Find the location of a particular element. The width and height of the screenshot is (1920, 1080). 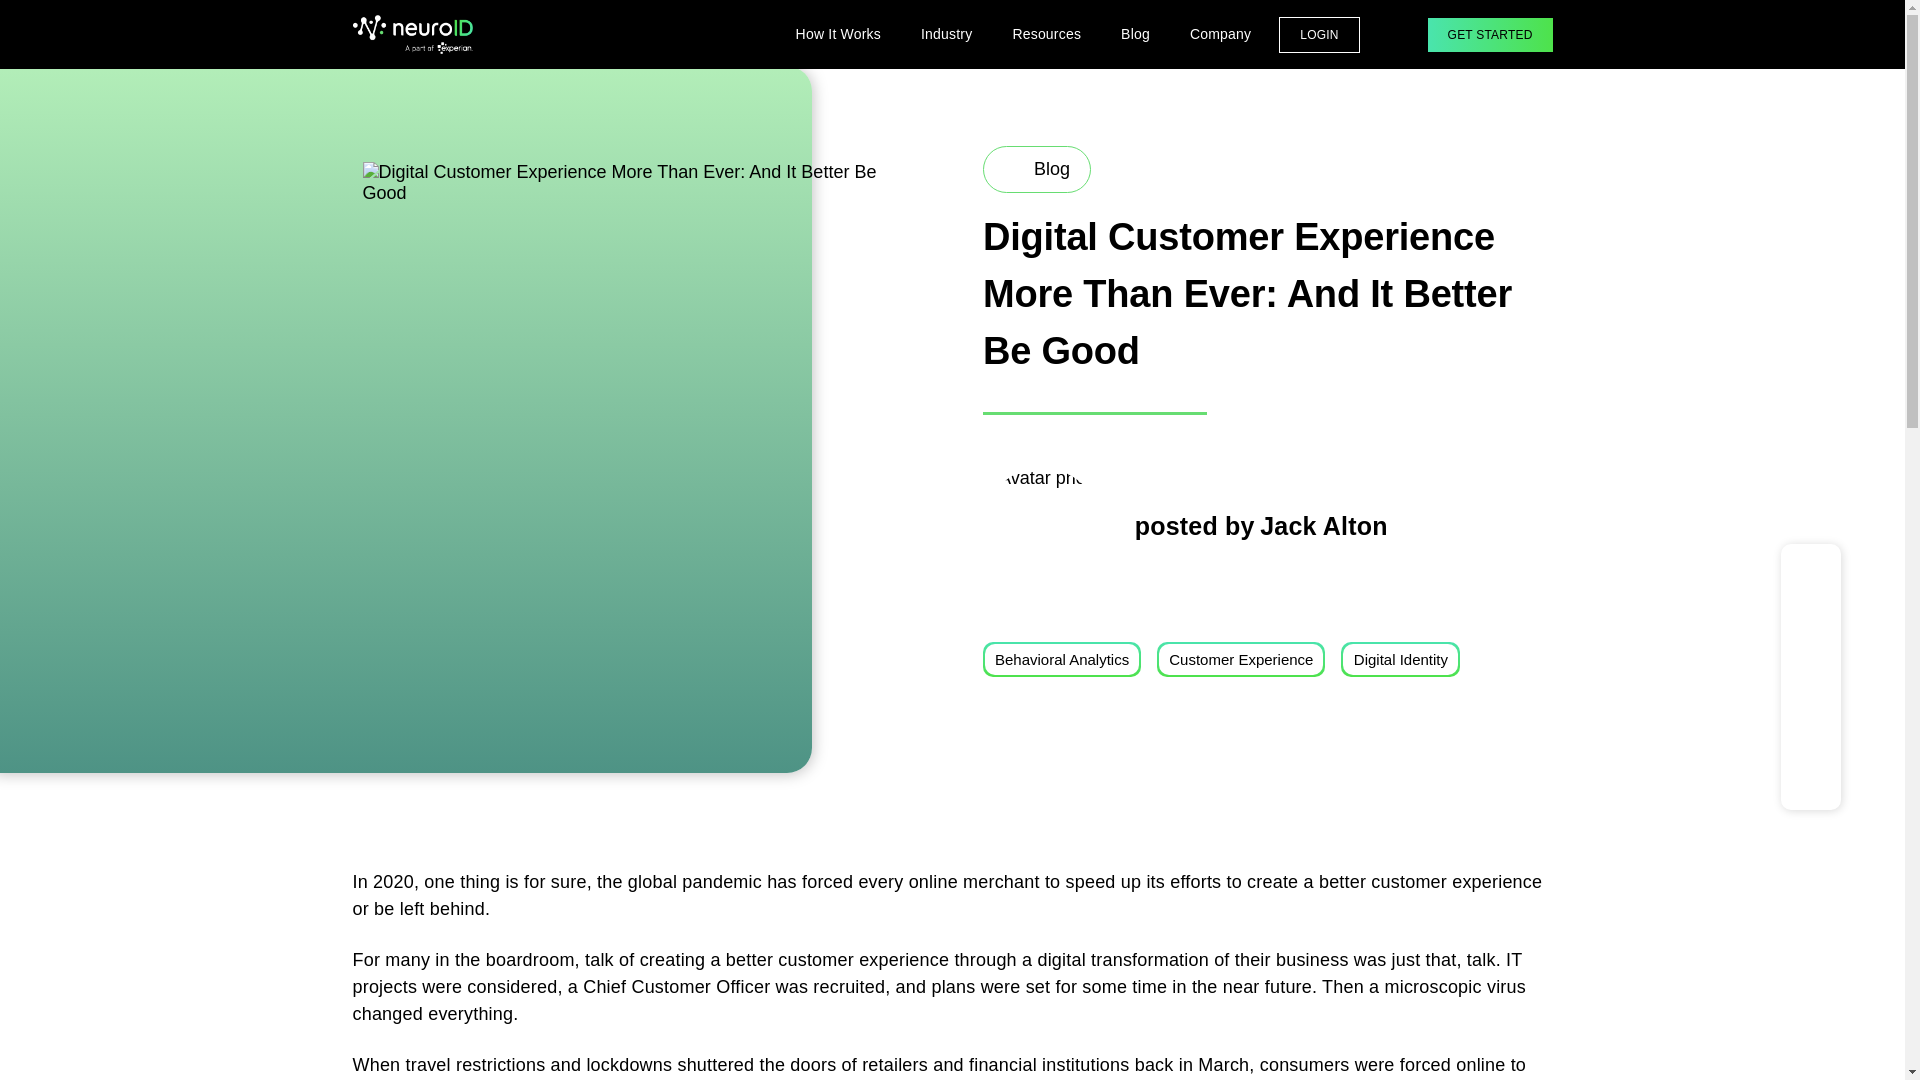

Behavioral Analytics is located at coordinates (1062, 659).